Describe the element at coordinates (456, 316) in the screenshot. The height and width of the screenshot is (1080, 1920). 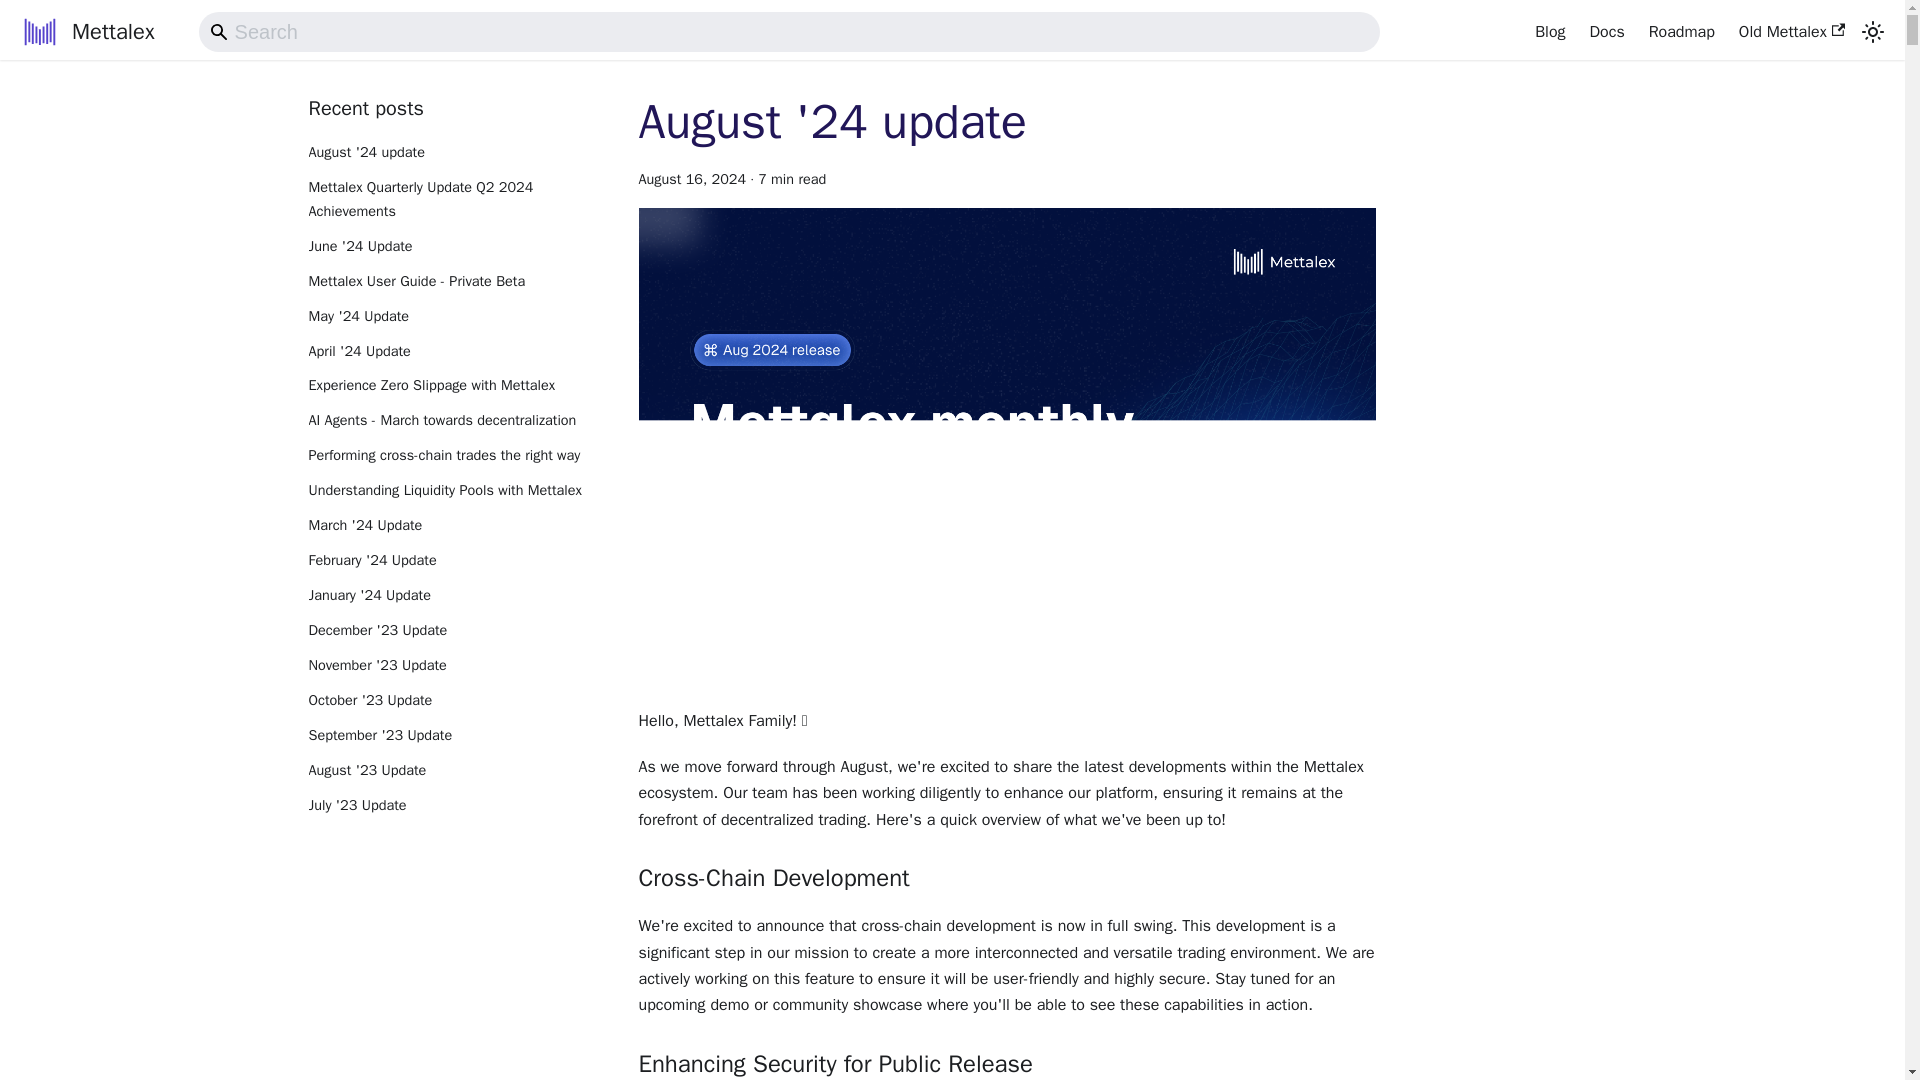
I see `May '24 Update` at that location.